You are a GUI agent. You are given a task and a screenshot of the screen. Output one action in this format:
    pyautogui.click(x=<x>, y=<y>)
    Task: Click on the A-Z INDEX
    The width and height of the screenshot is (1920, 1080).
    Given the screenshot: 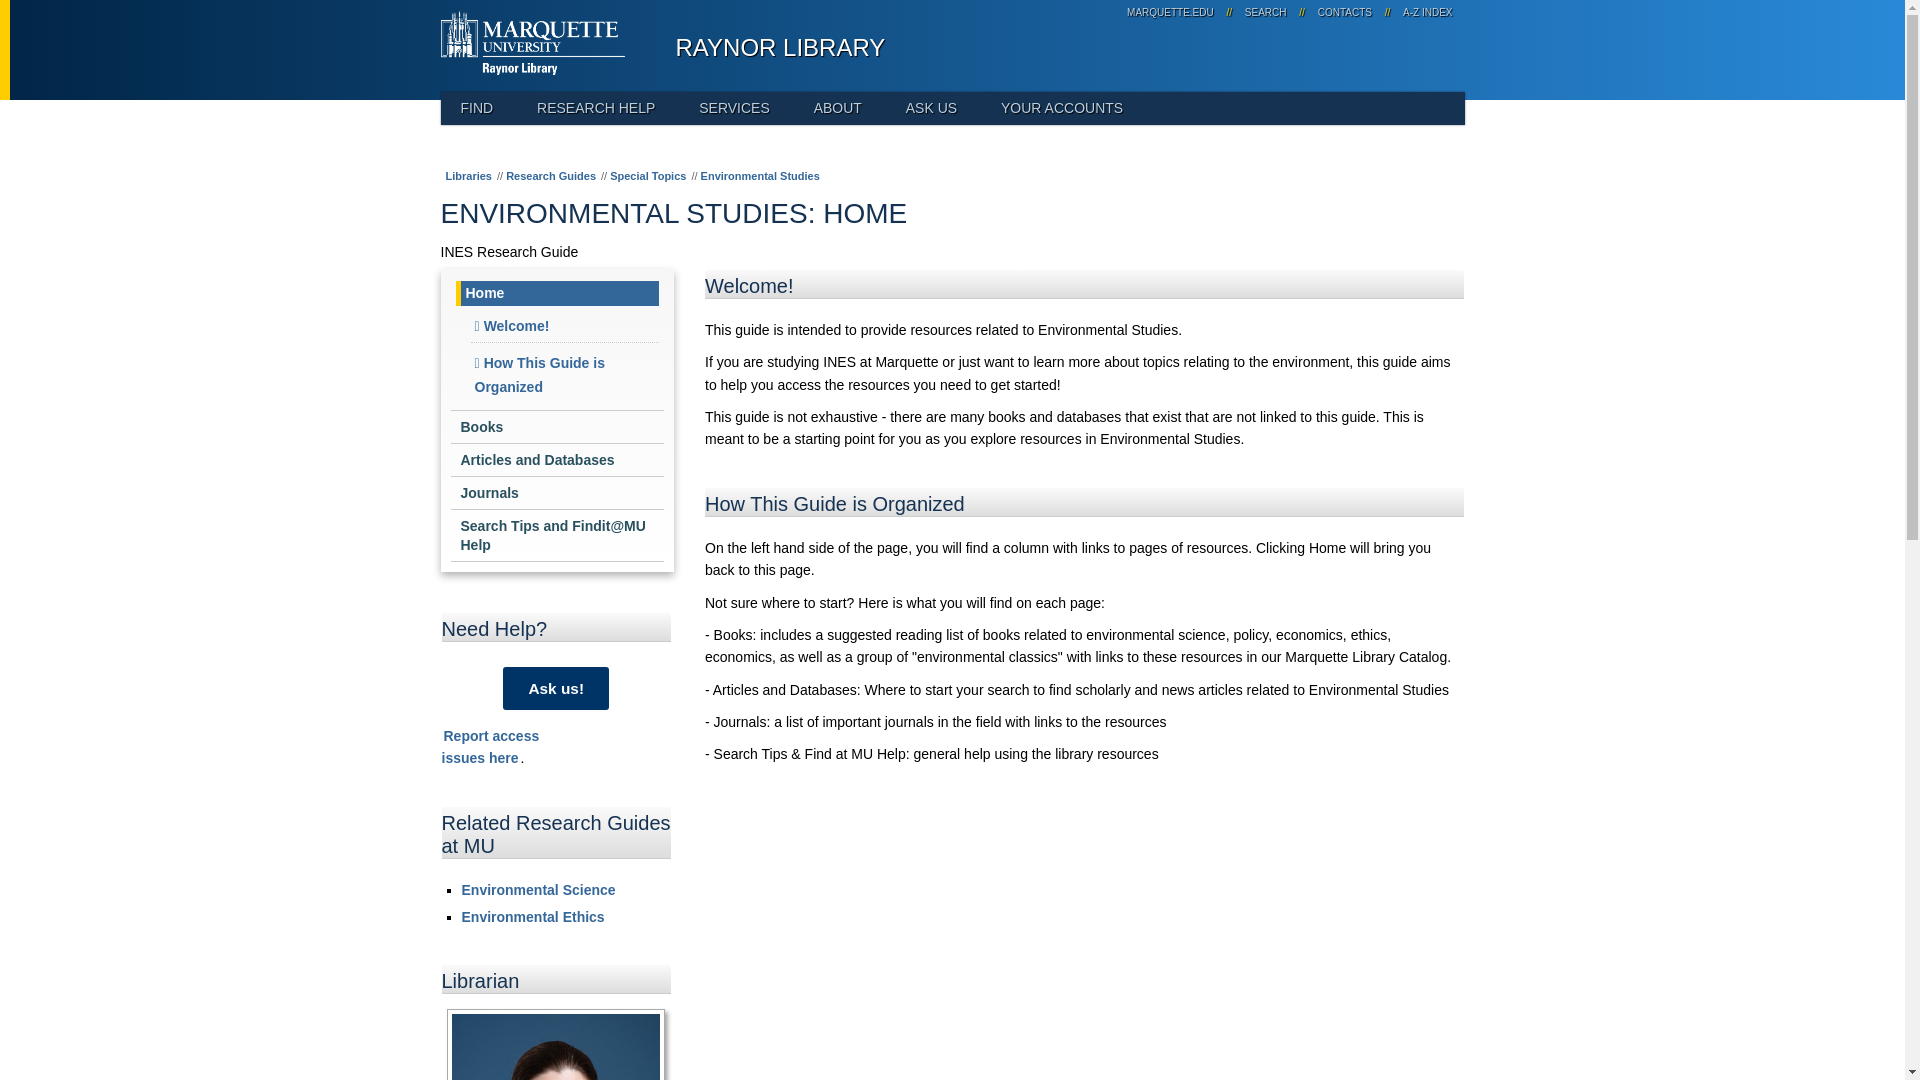 What is the action you would take?
    pyautogui.click(x=1170, y=12)
    